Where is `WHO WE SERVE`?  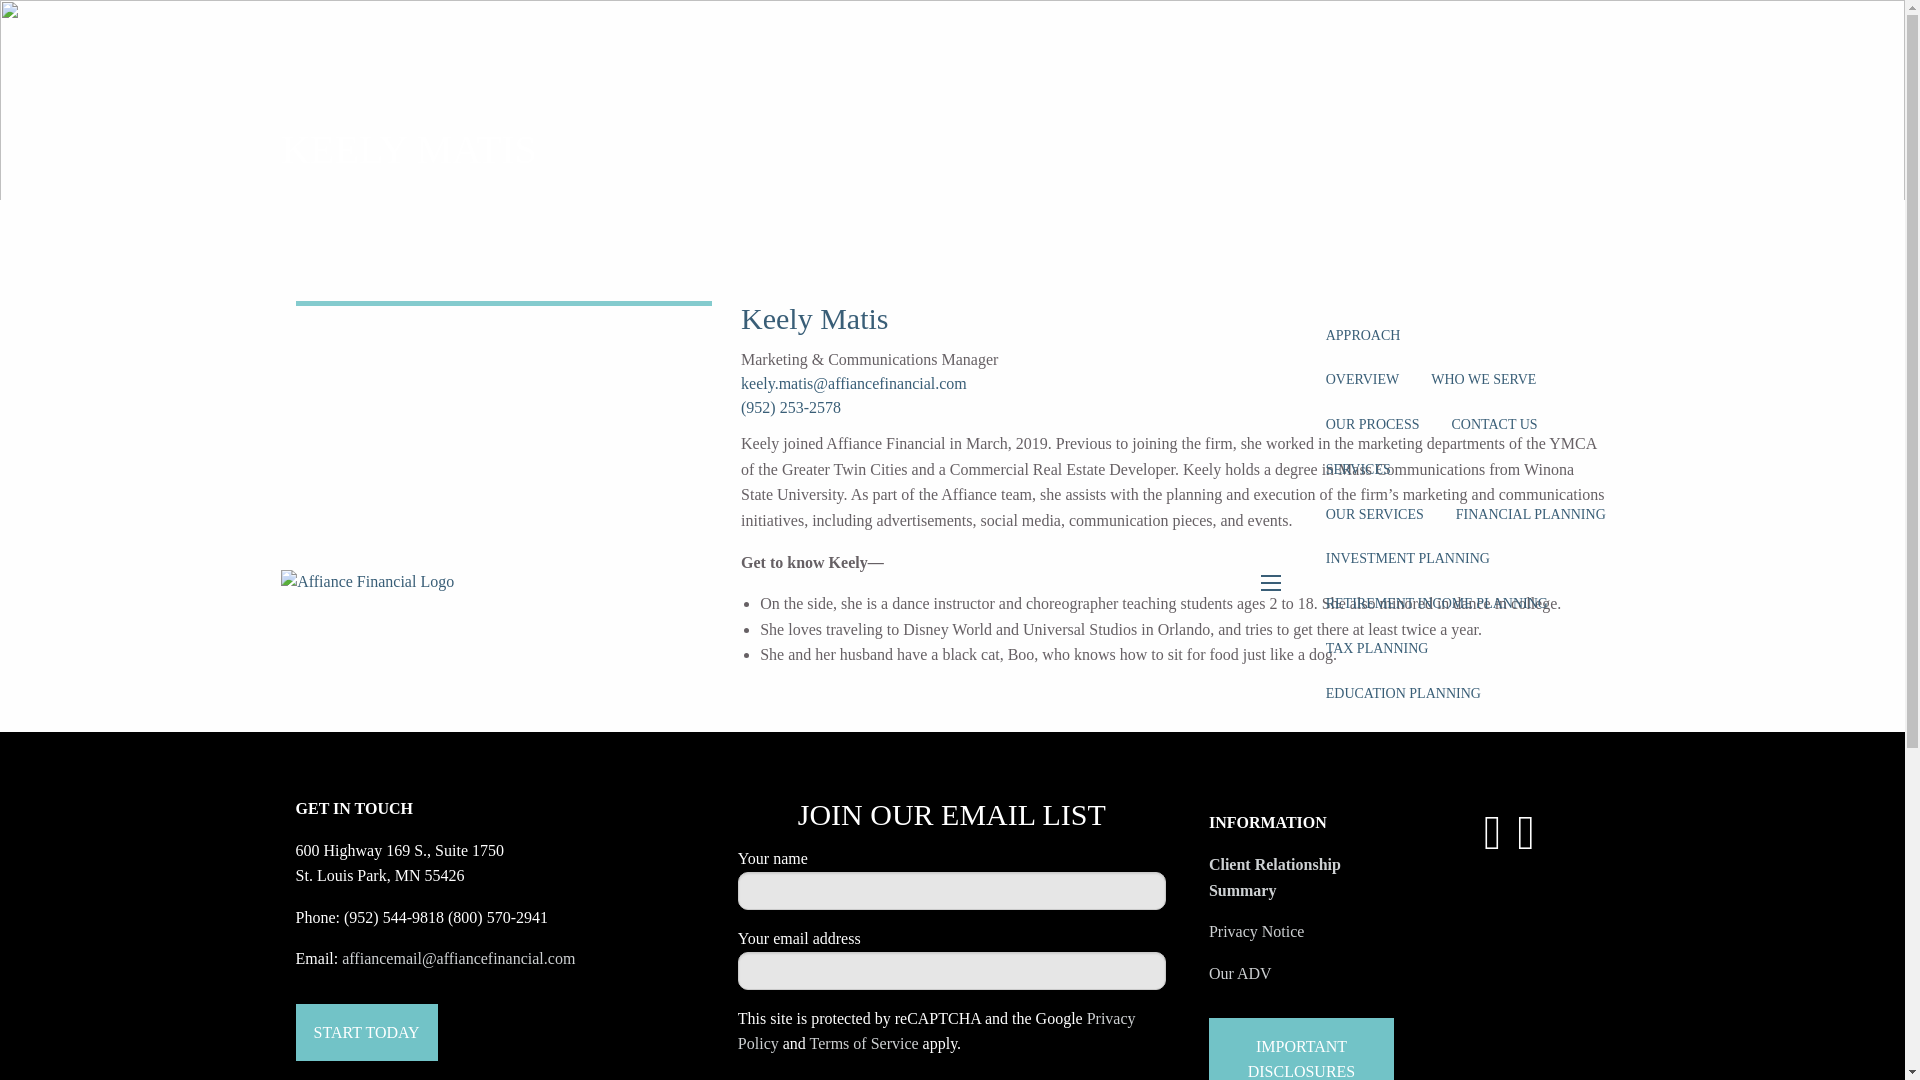
WHO WE SERVE is located at coordinates (1483, 380).